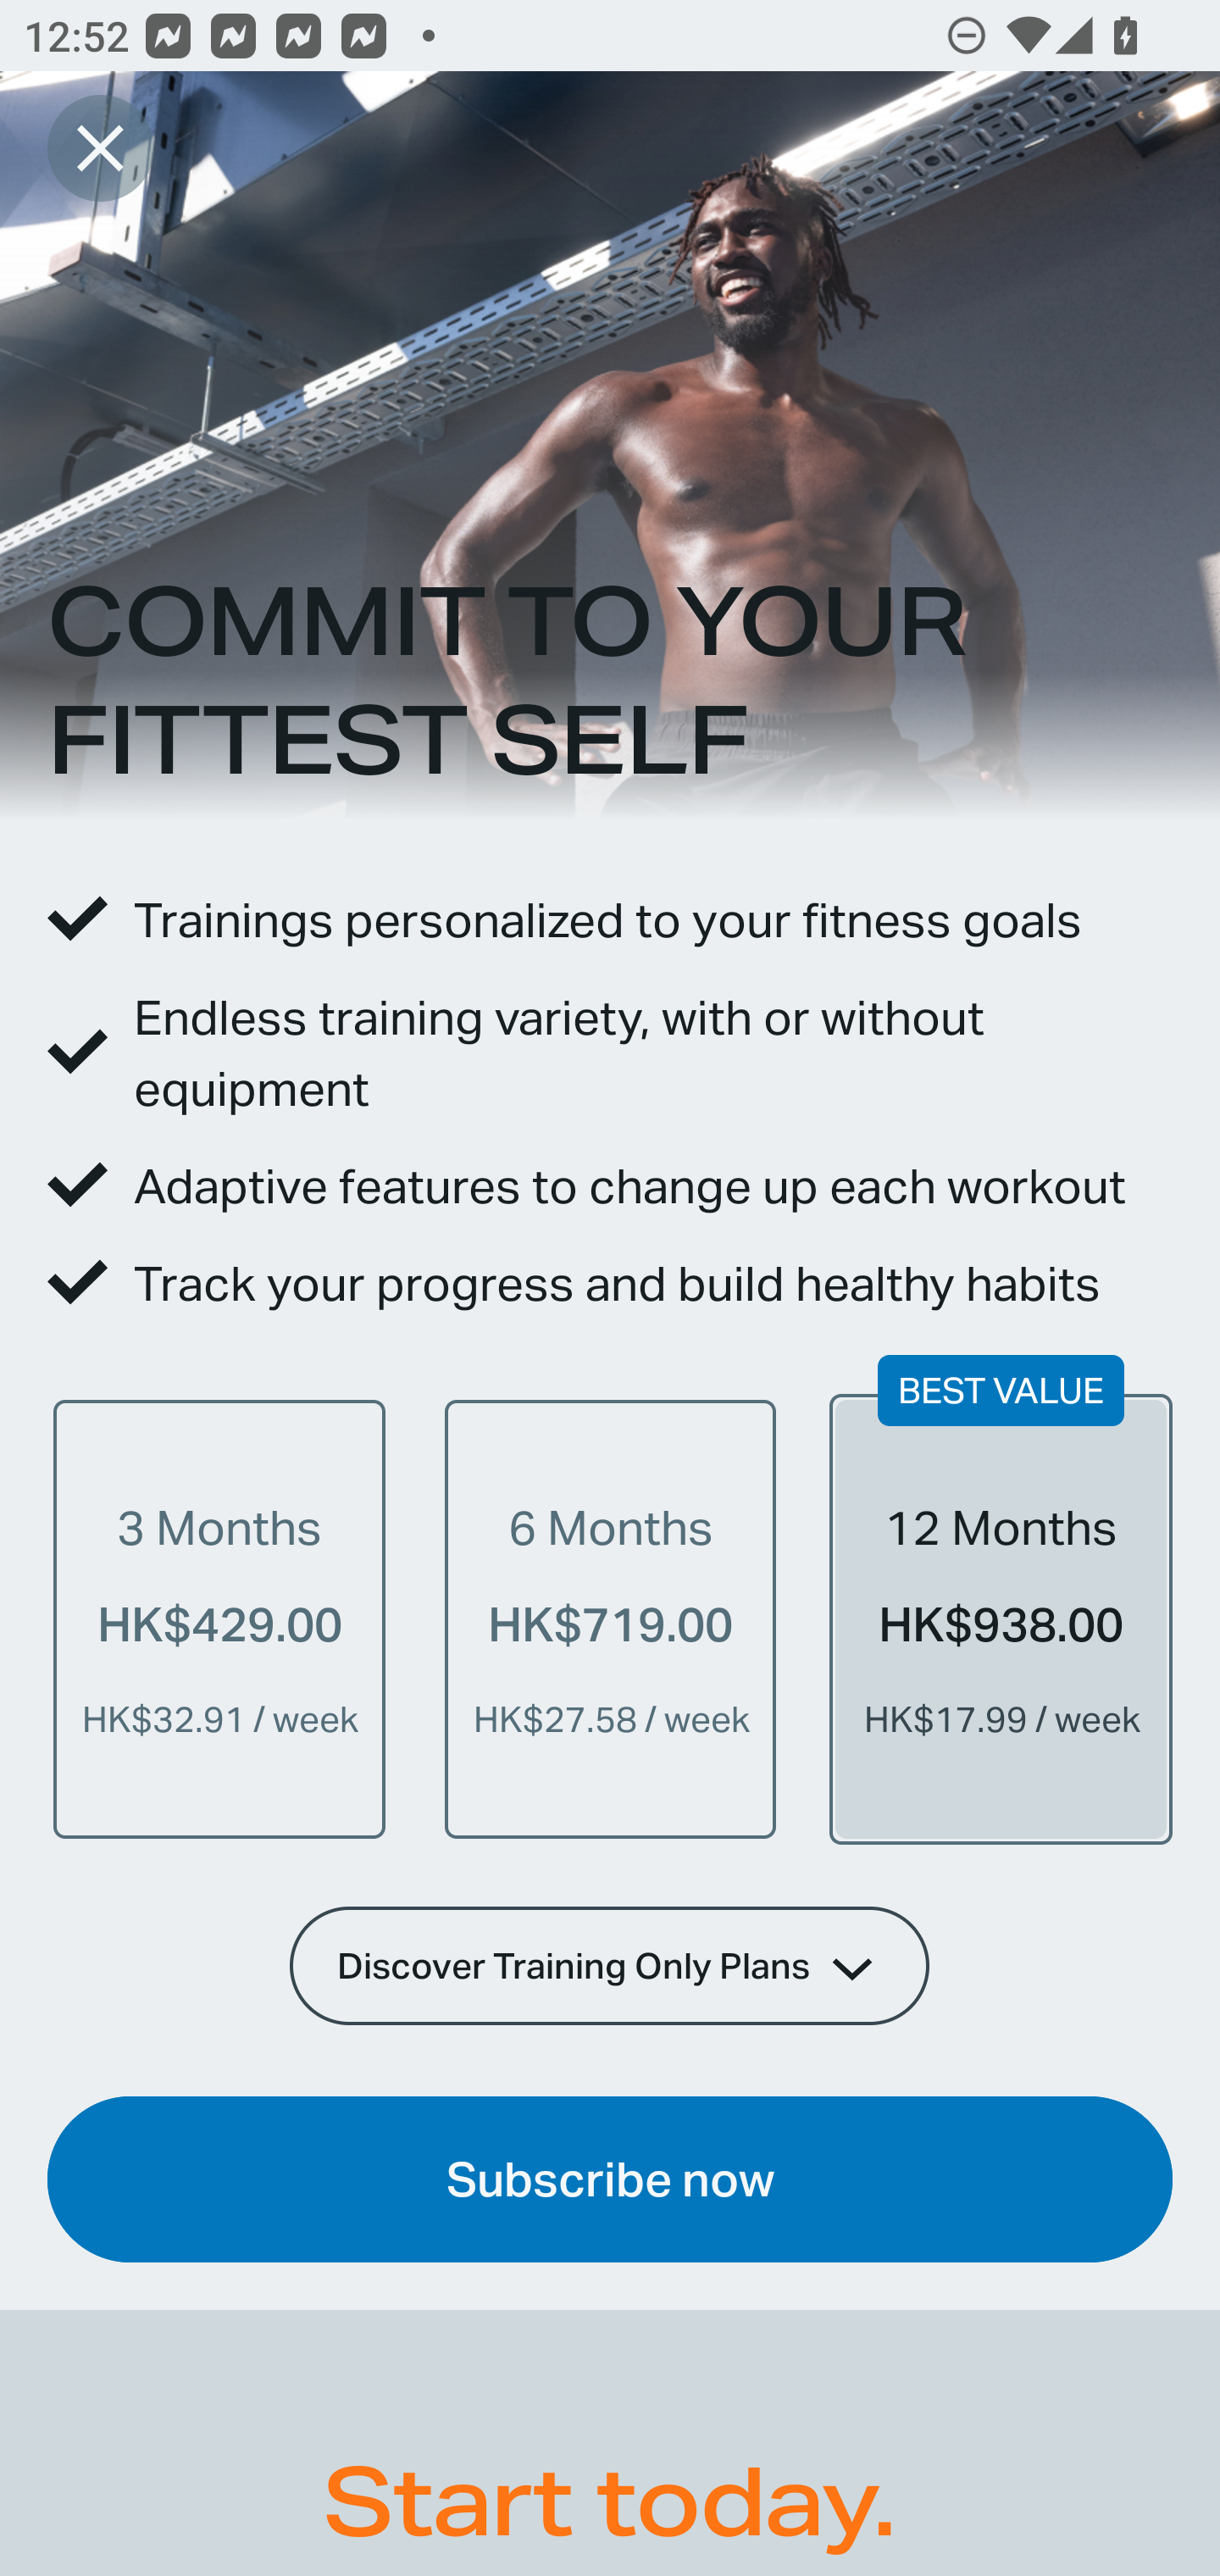 Image resolution: width=1220 pixels, height=2576 pixels. Describe the element at coordinates (219, 1618) in the screenshot. I see `3 Months HK$429.00 HK$32.91 / week` at that location.